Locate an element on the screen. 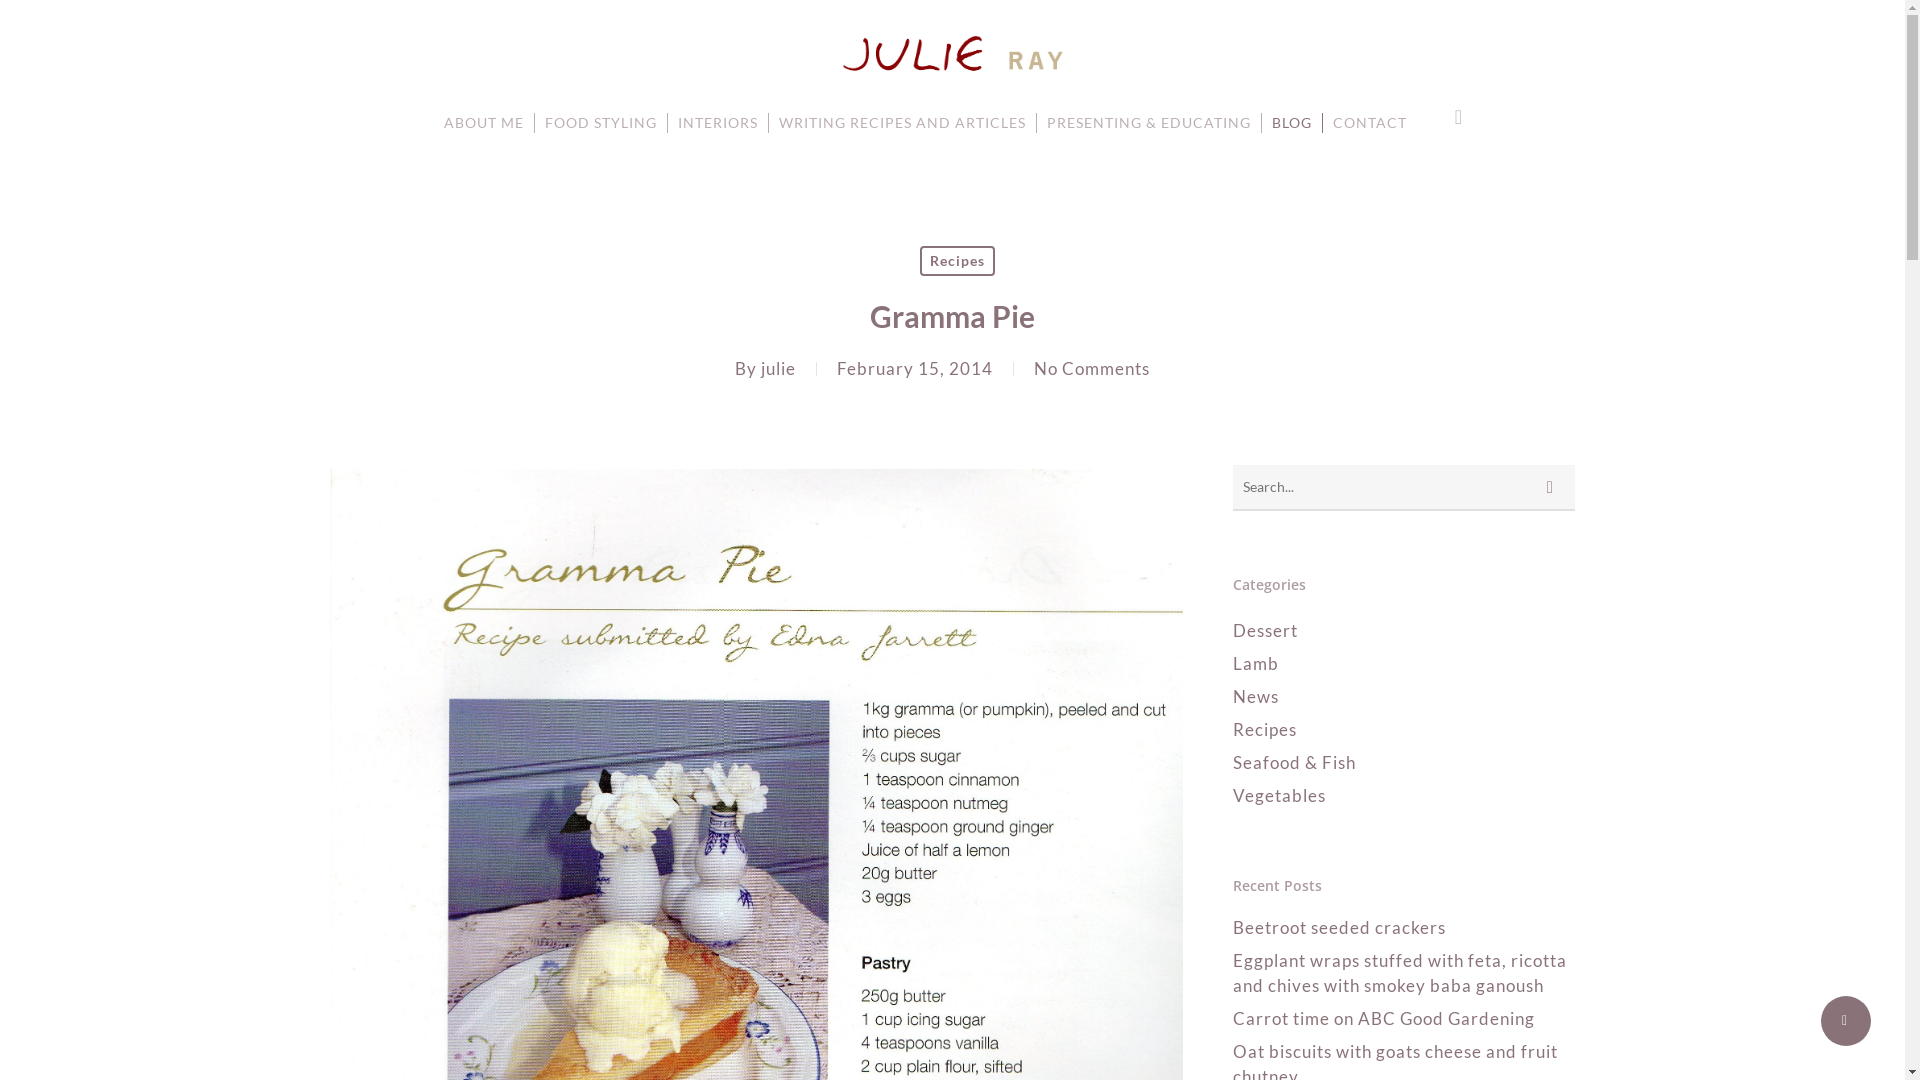 The width and height of the screenshot is (1920, 1080). PRESENTING & EDUCATING is located at coordinates (1150, 122).